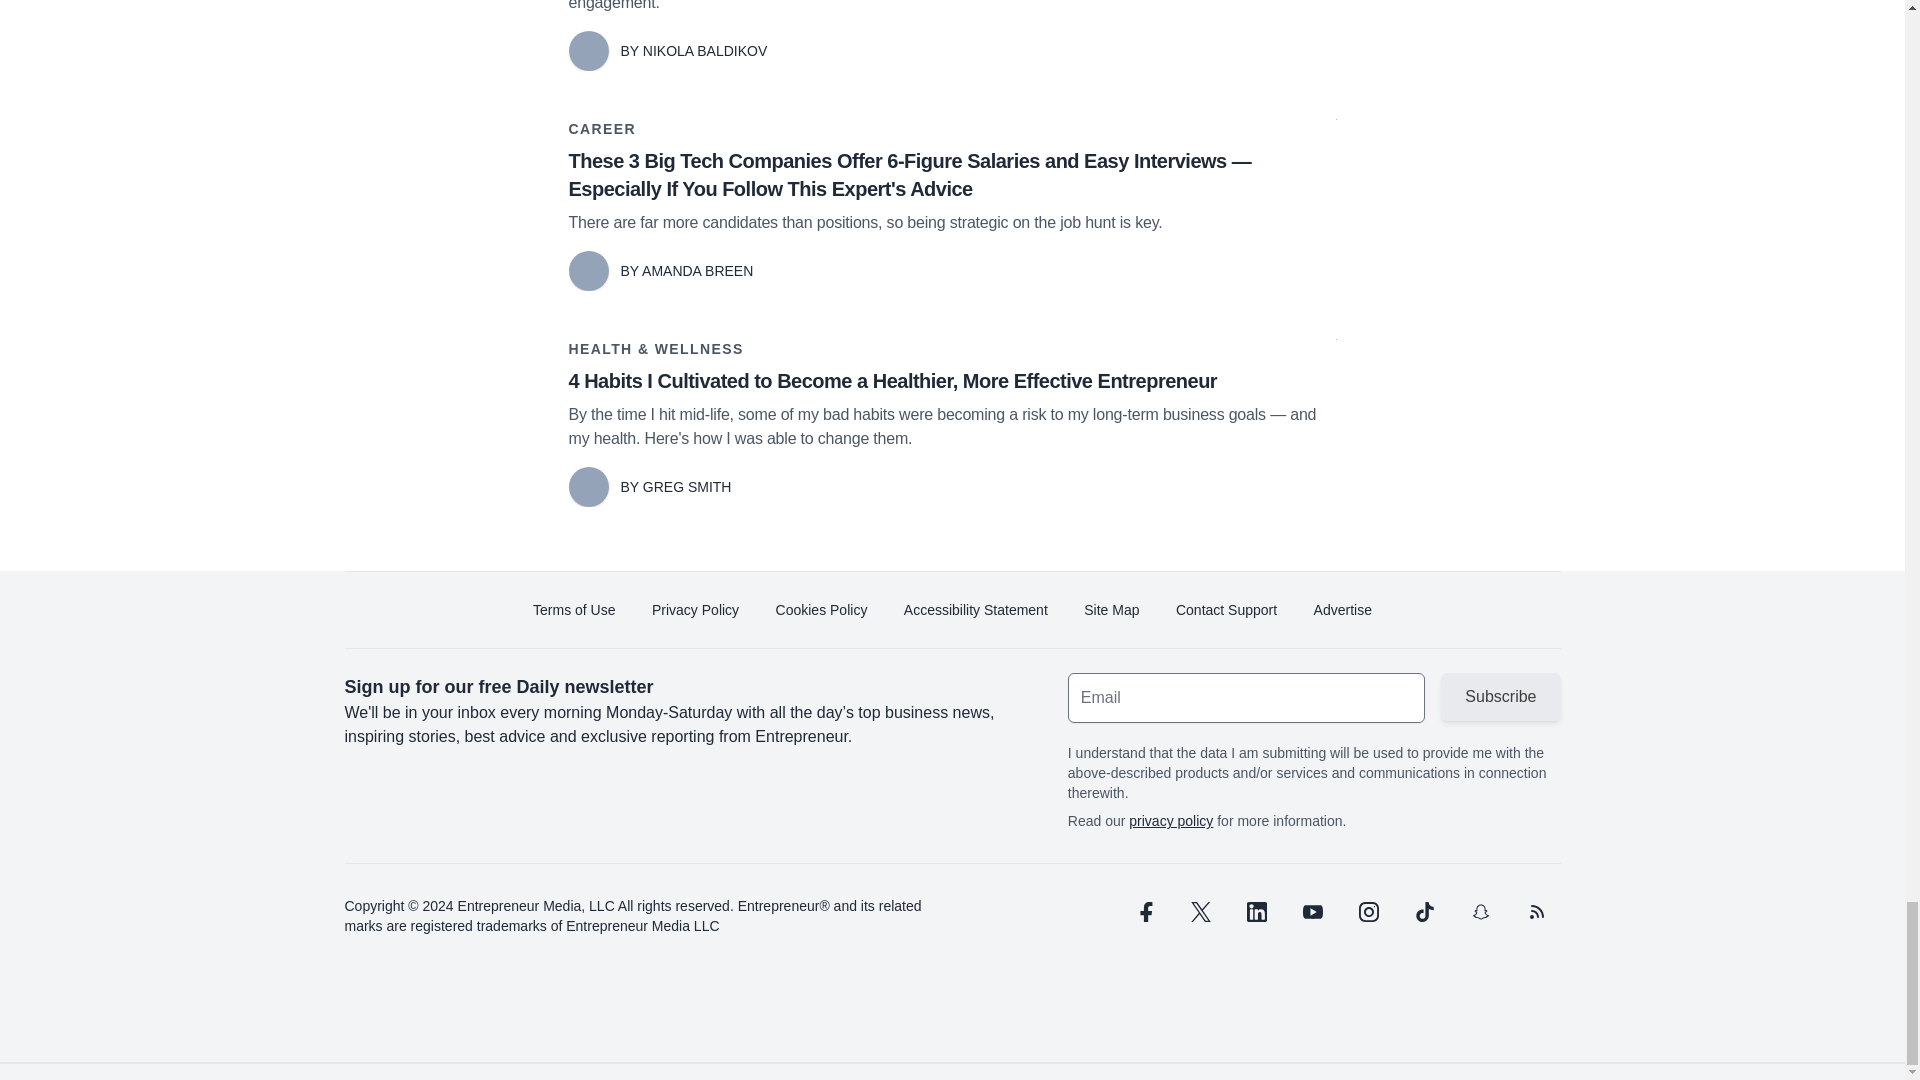 The image size is (1920, 1080). I want to click on tiktok, so click(1423, 912).